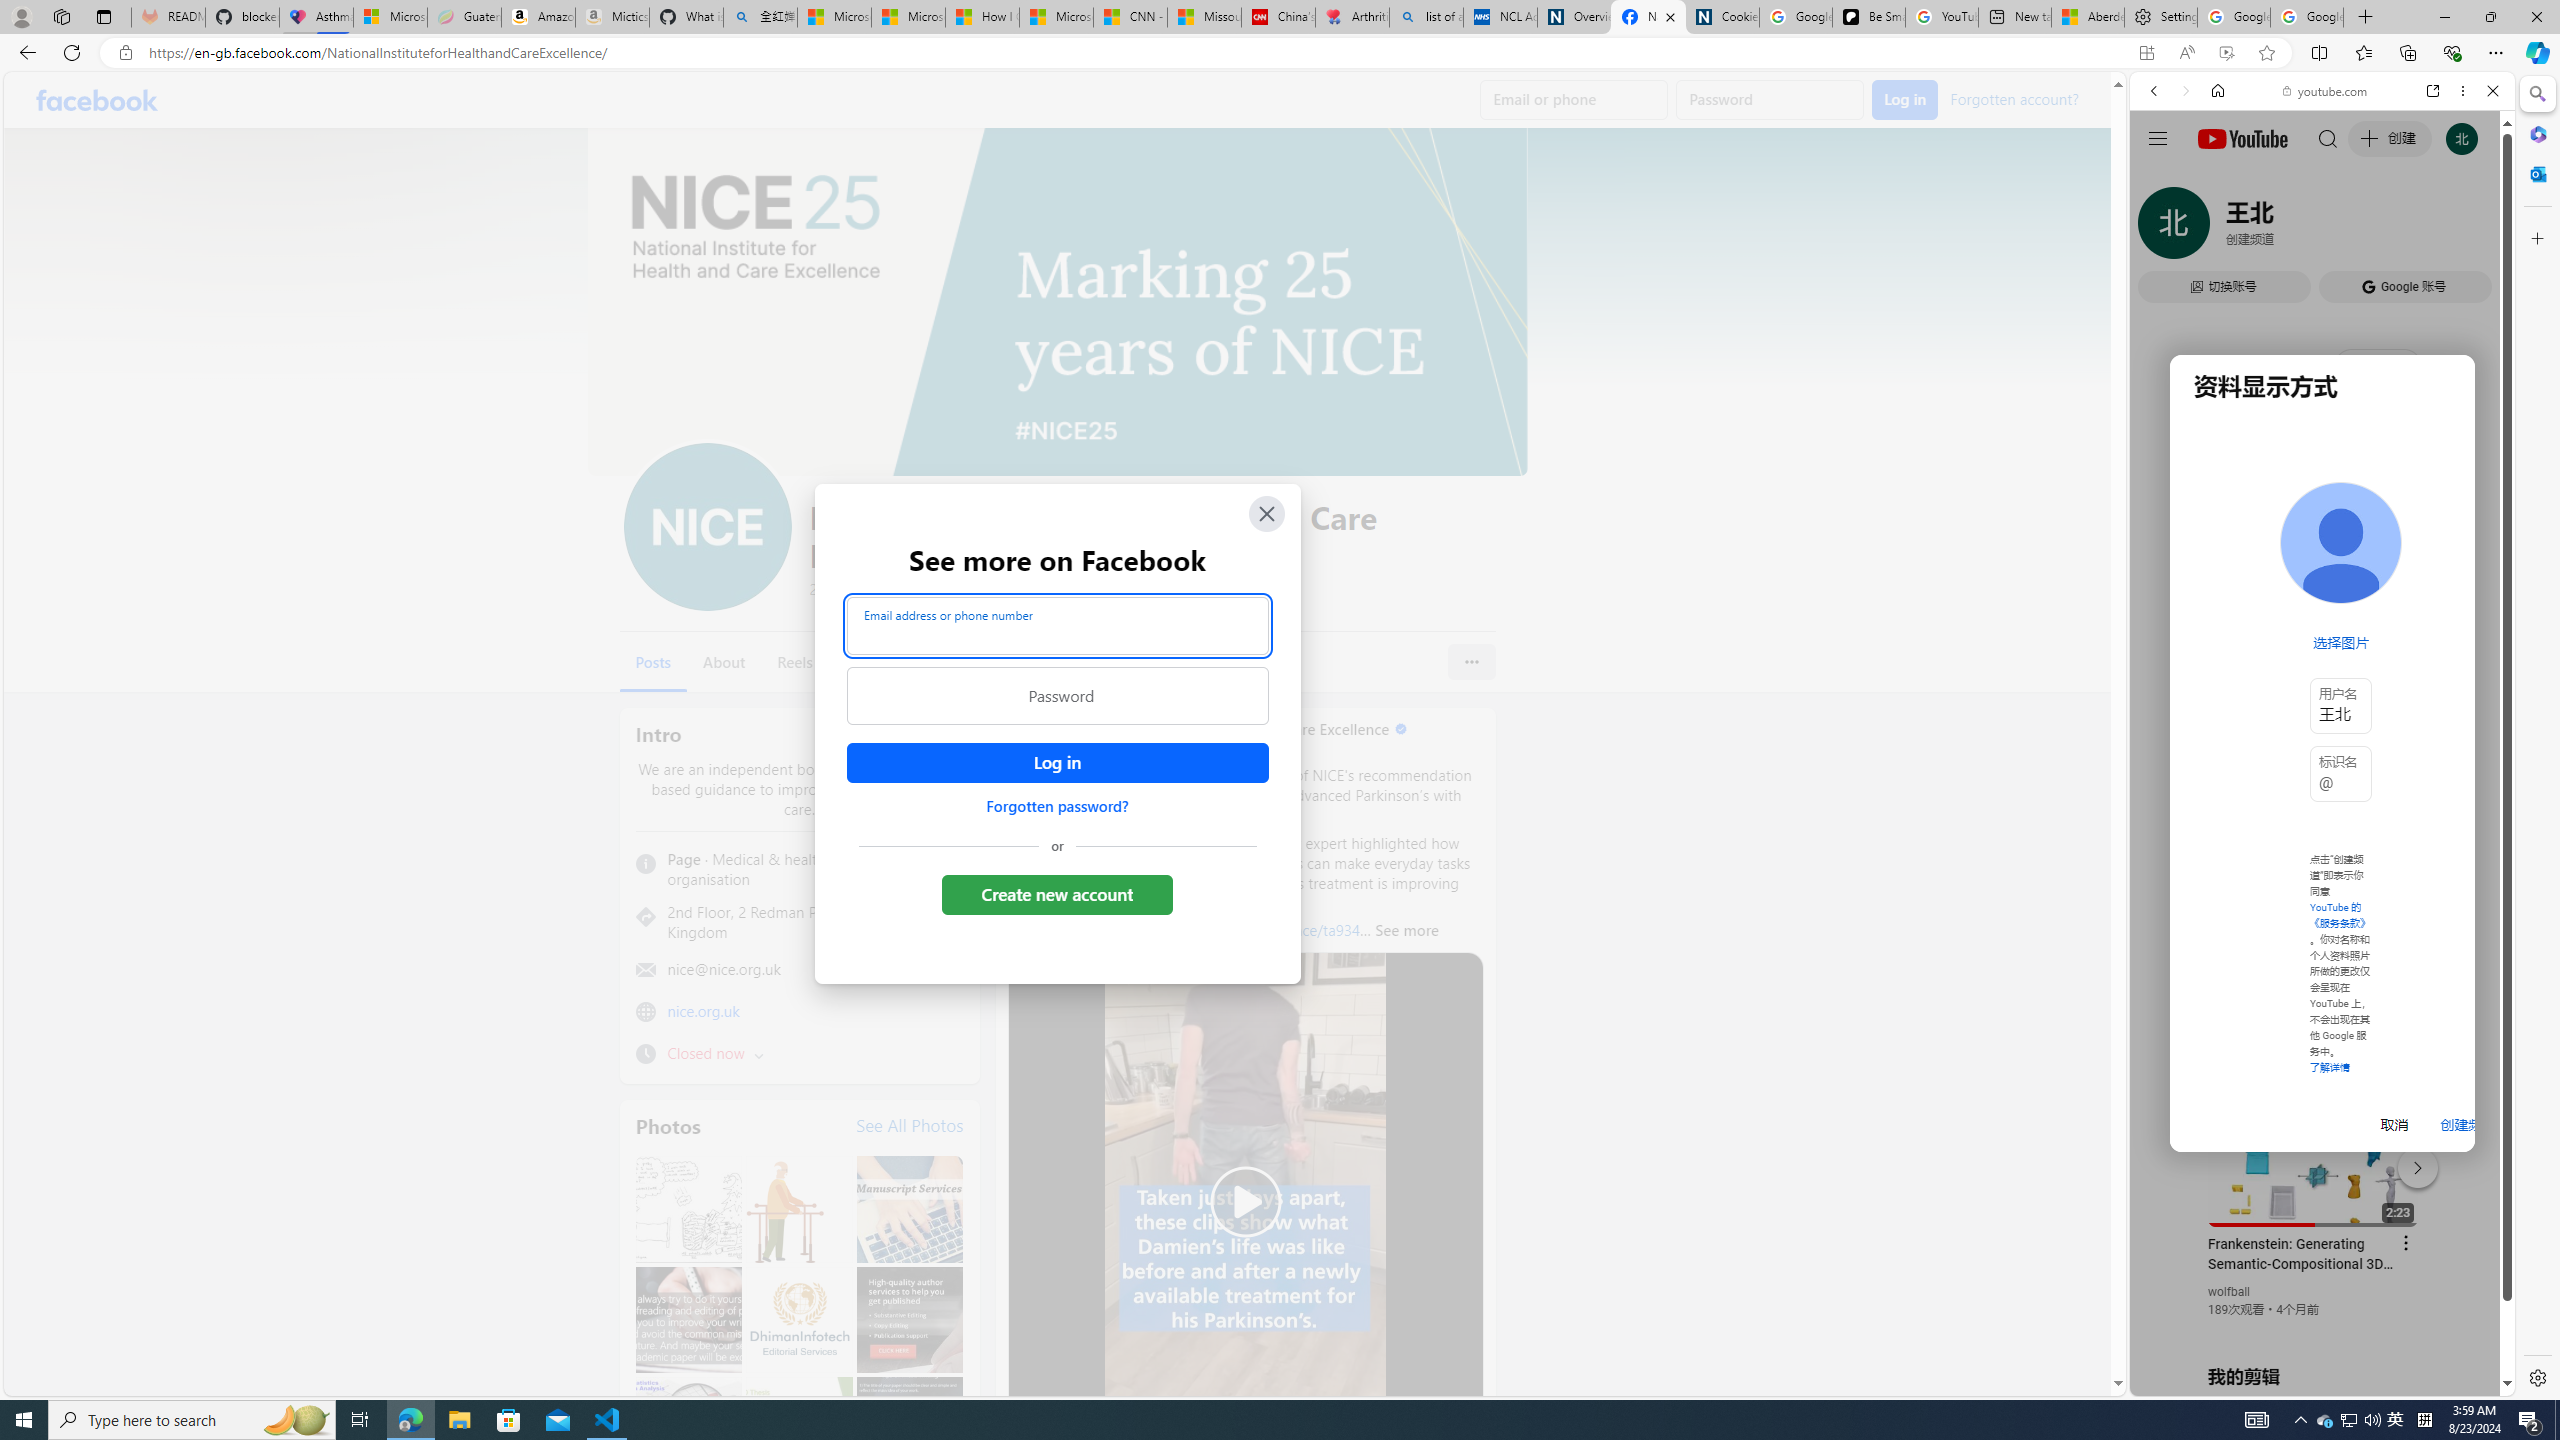 This screenshot has width=2560, height=1440. I want to click on Close Customize pane, so click(2536, 238).